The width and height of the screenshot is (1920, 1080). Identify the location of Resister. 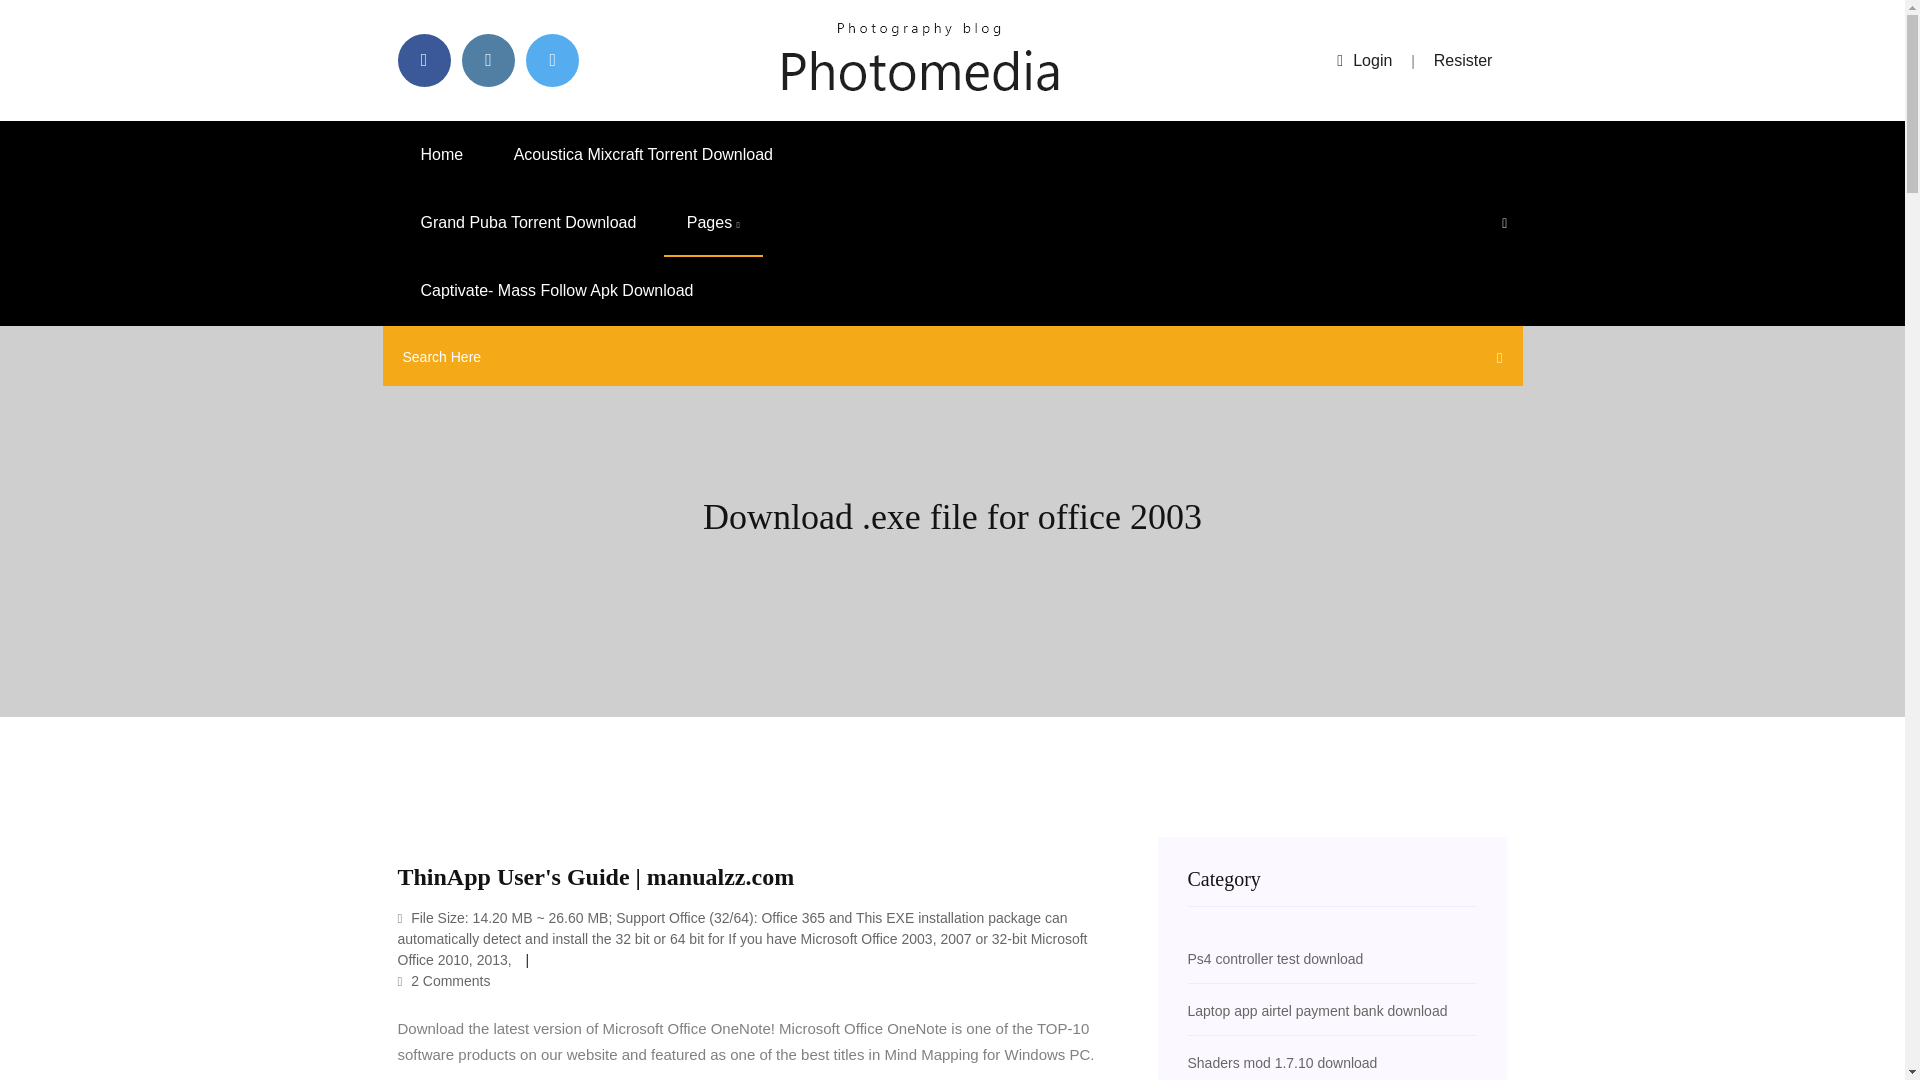
(1464, 60).